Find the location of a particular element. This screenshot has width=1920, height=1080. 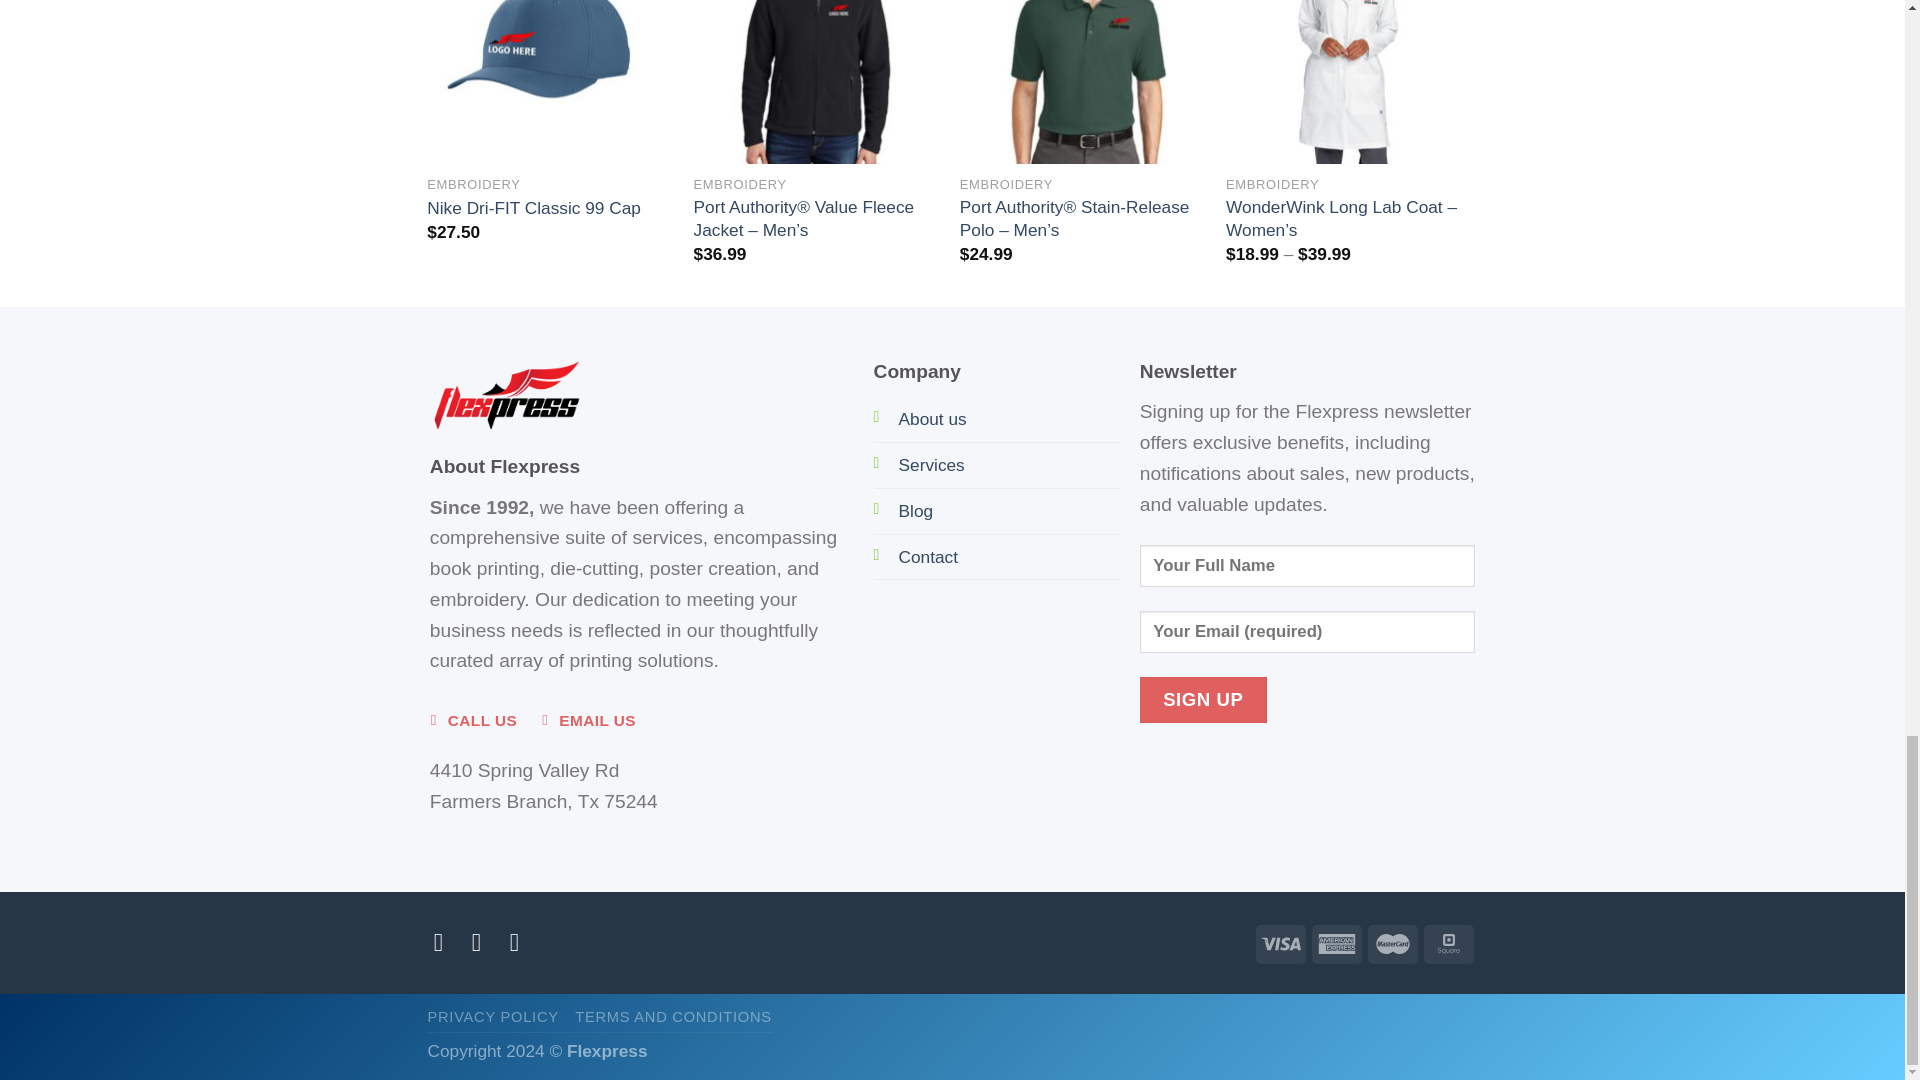

Follow on Instagram is located at coordinates (484, 941).